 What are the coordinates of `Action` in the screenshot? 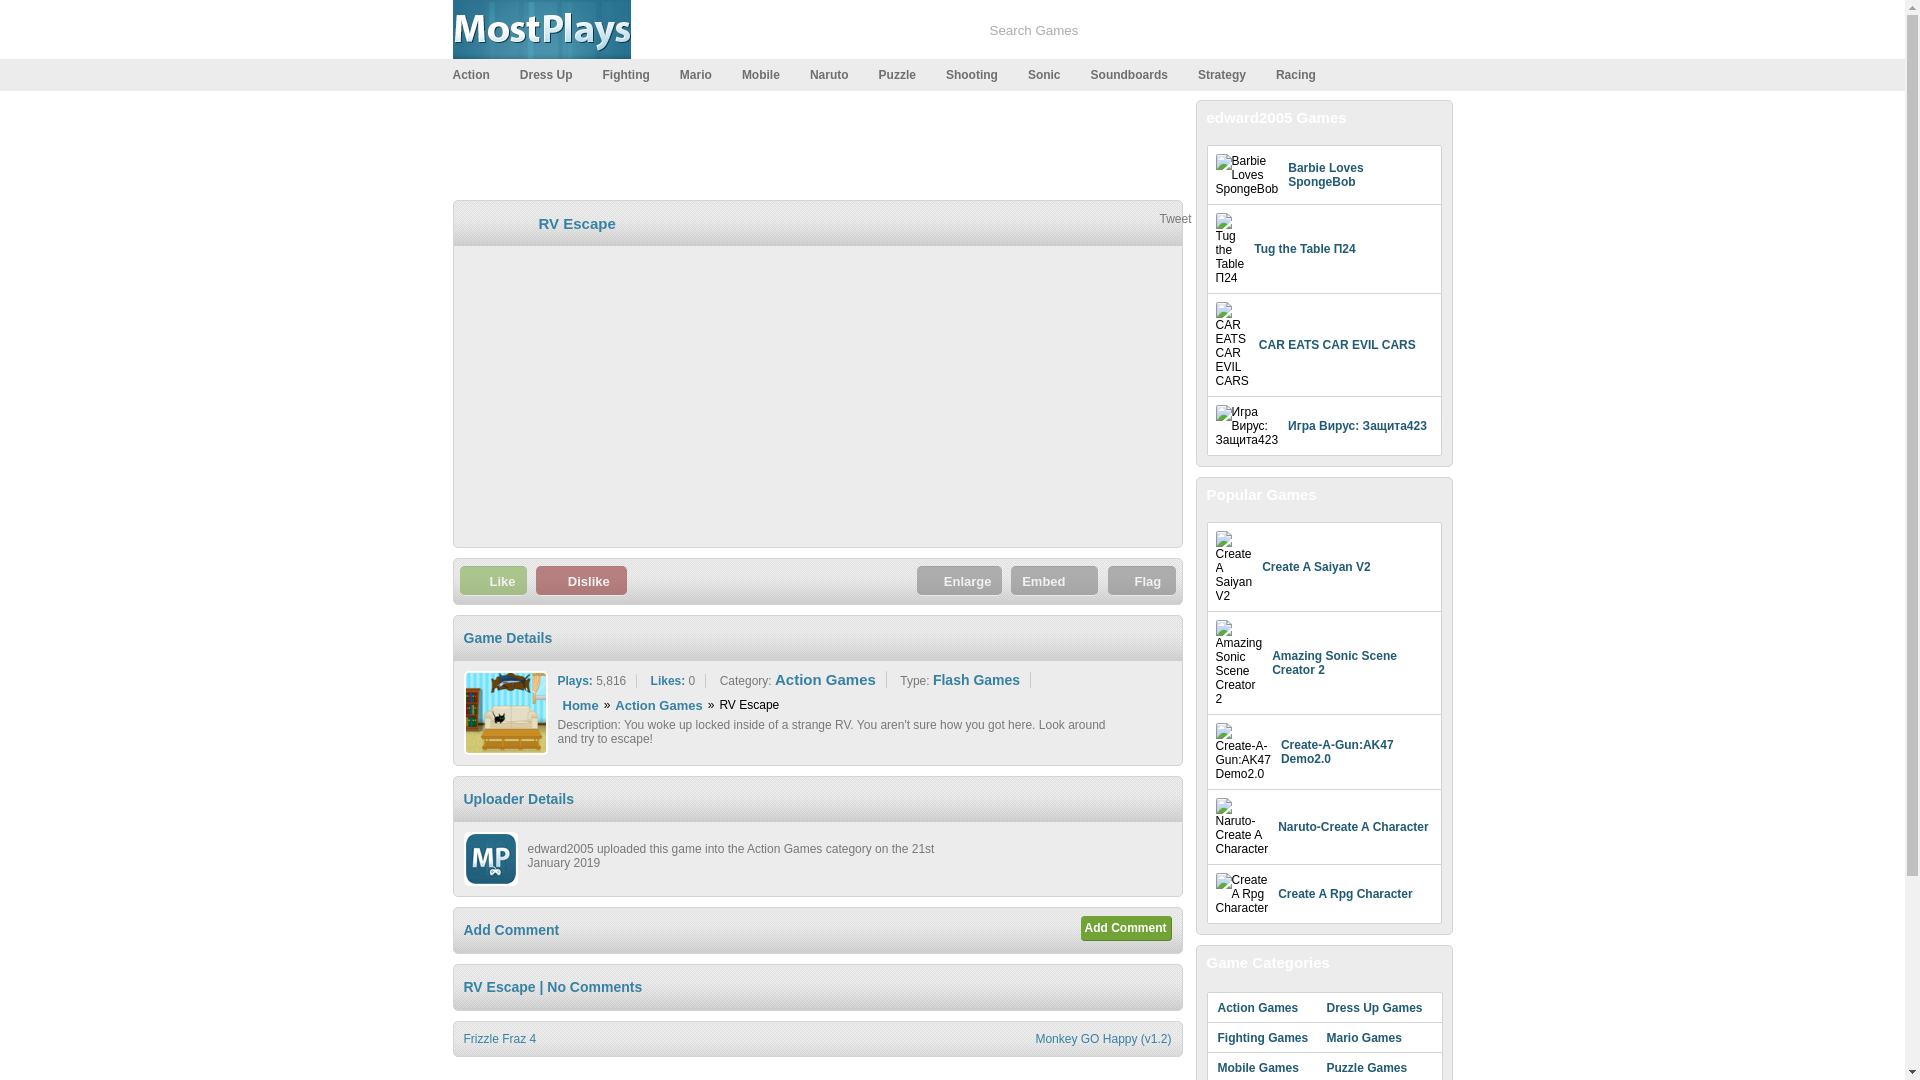 It's located at (477, 74).